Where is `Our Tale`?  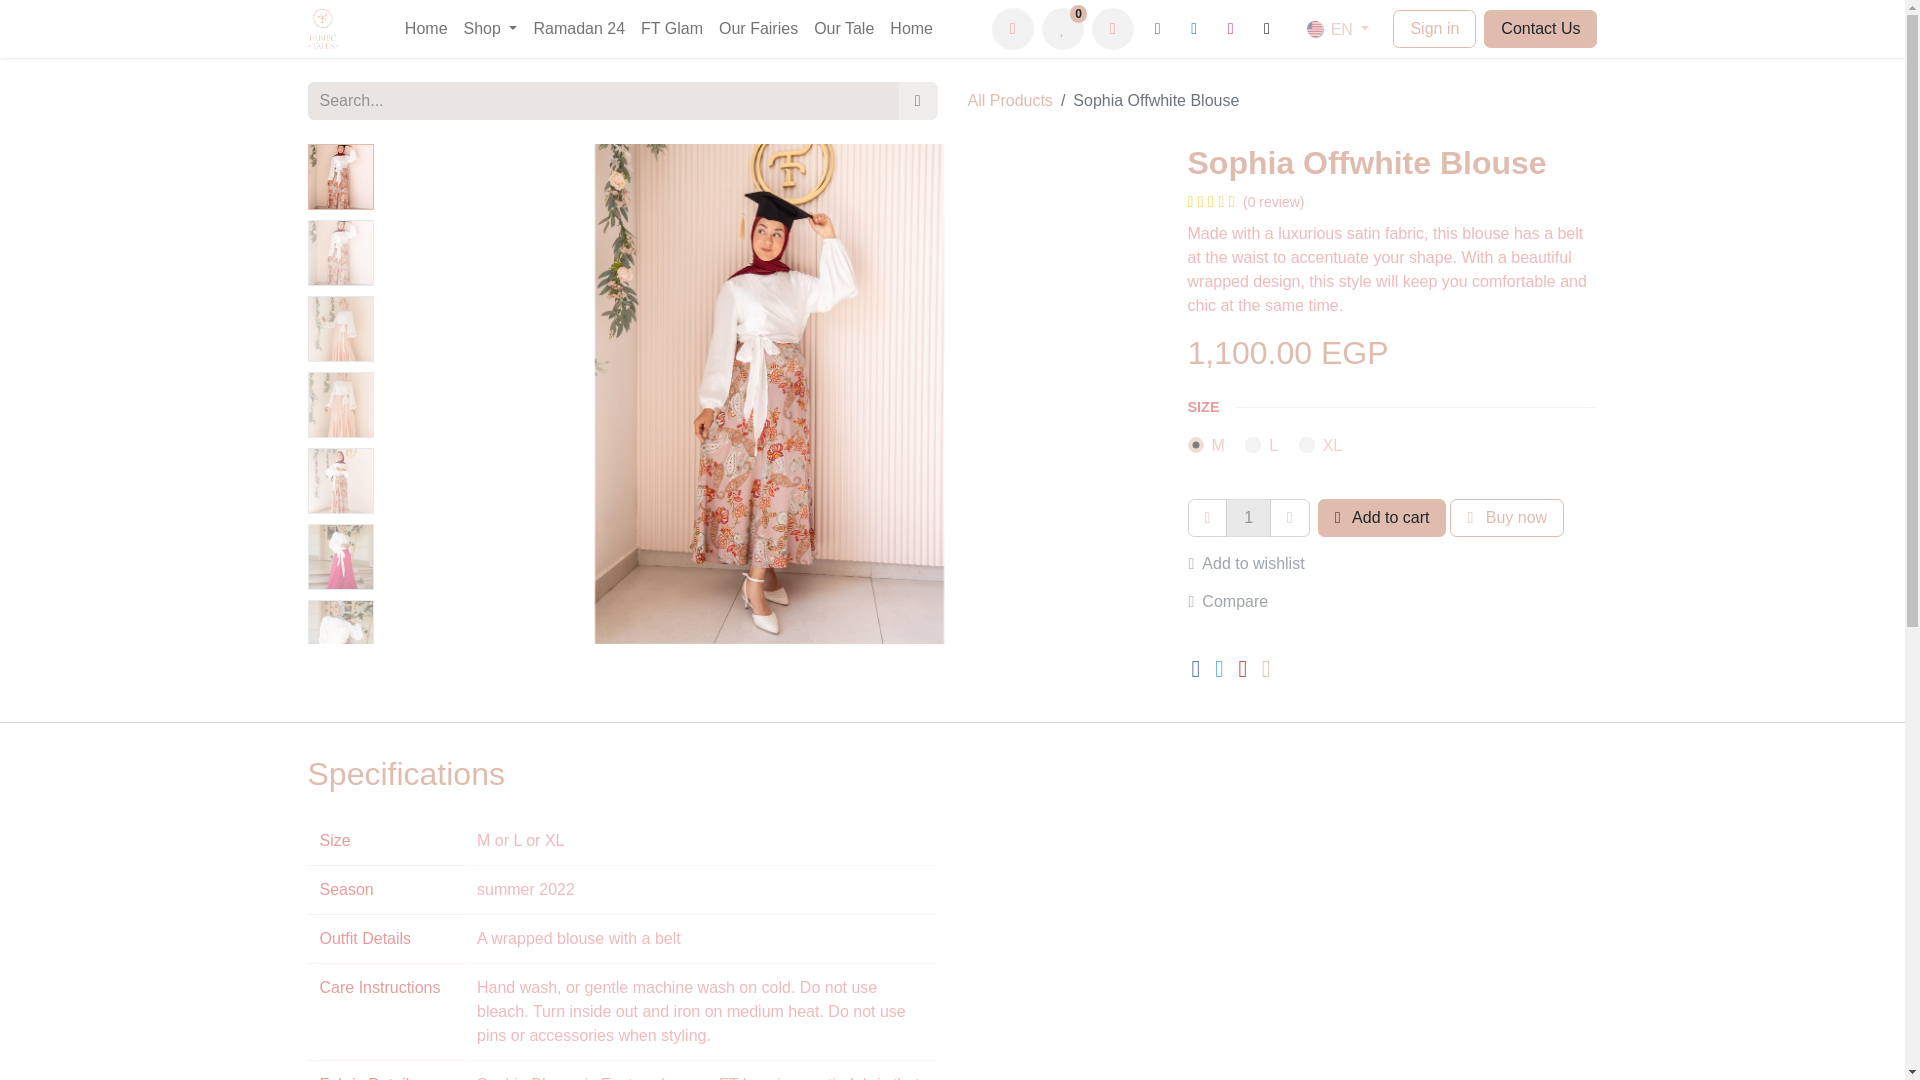
Our Tale is located at coordinates (844, 28).